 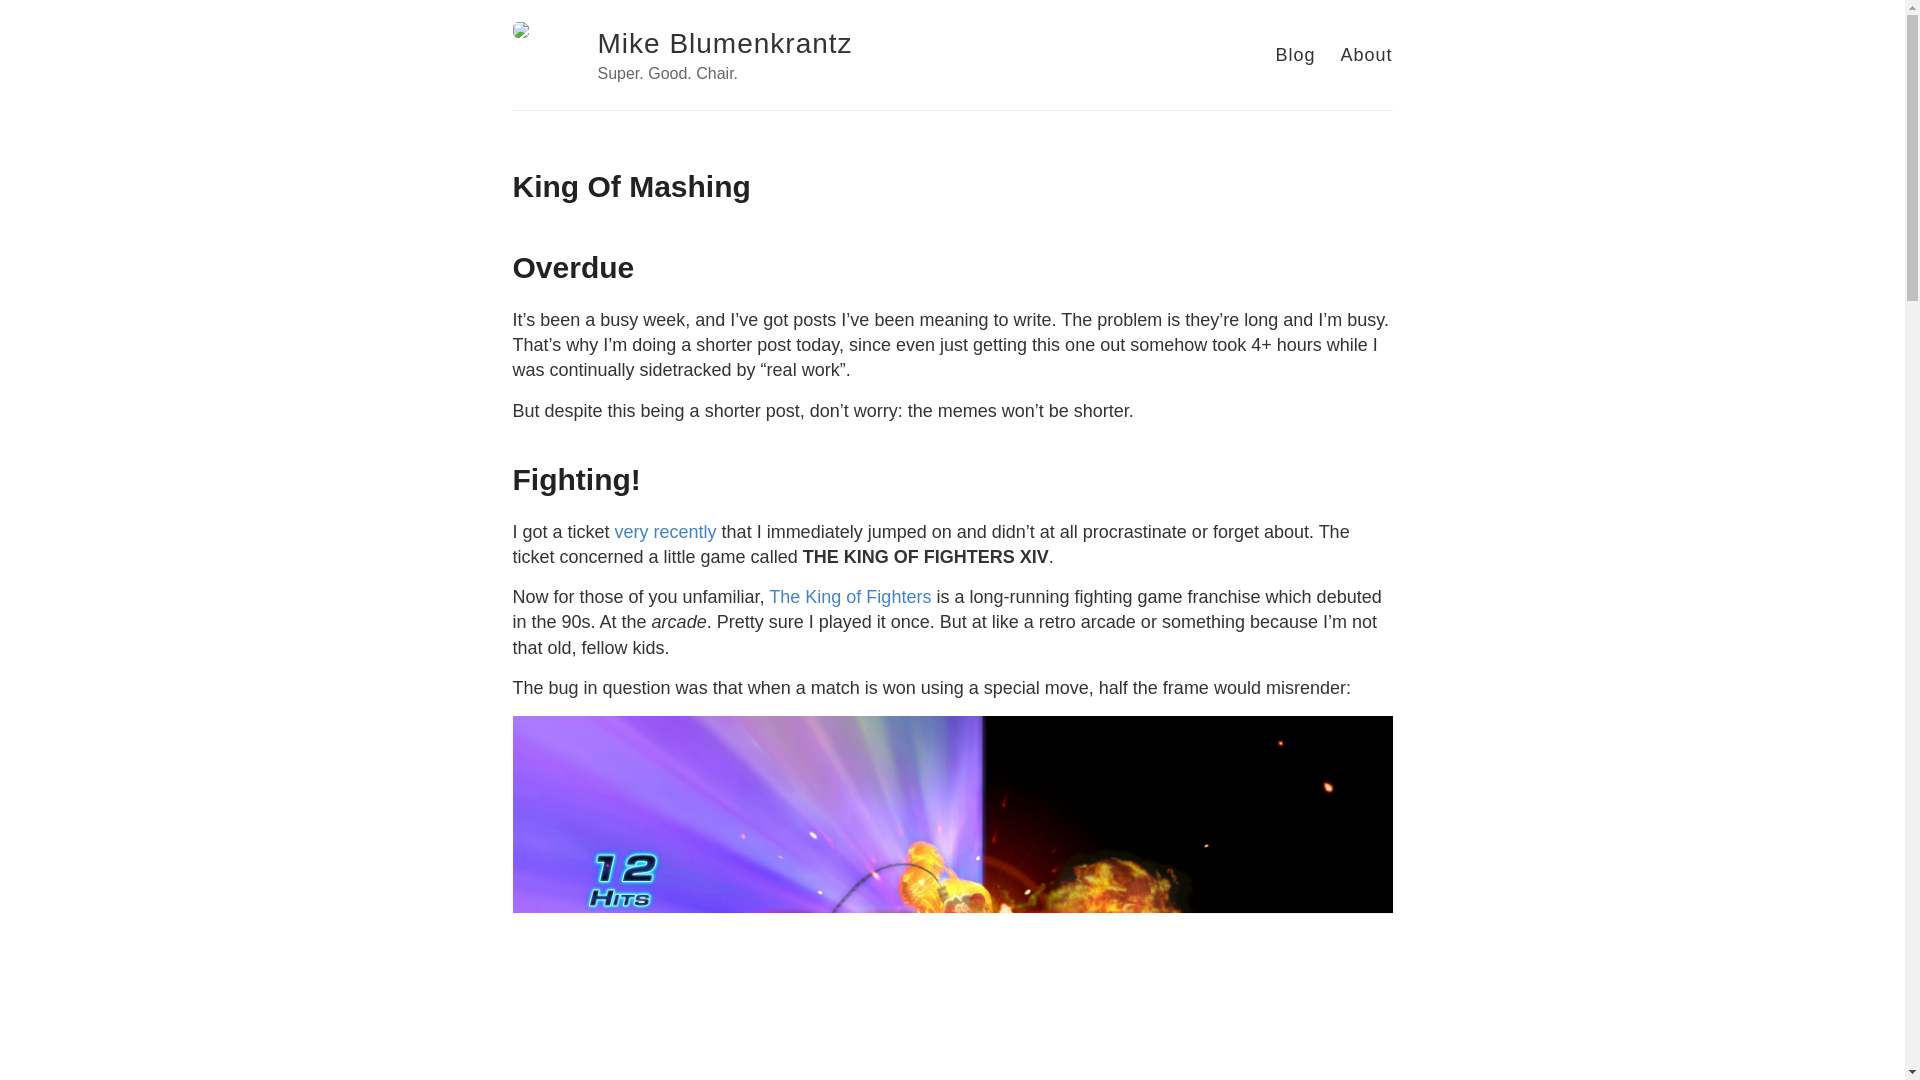 I want to click on Mike Blumenkrantz, so click(x=724, y=44).